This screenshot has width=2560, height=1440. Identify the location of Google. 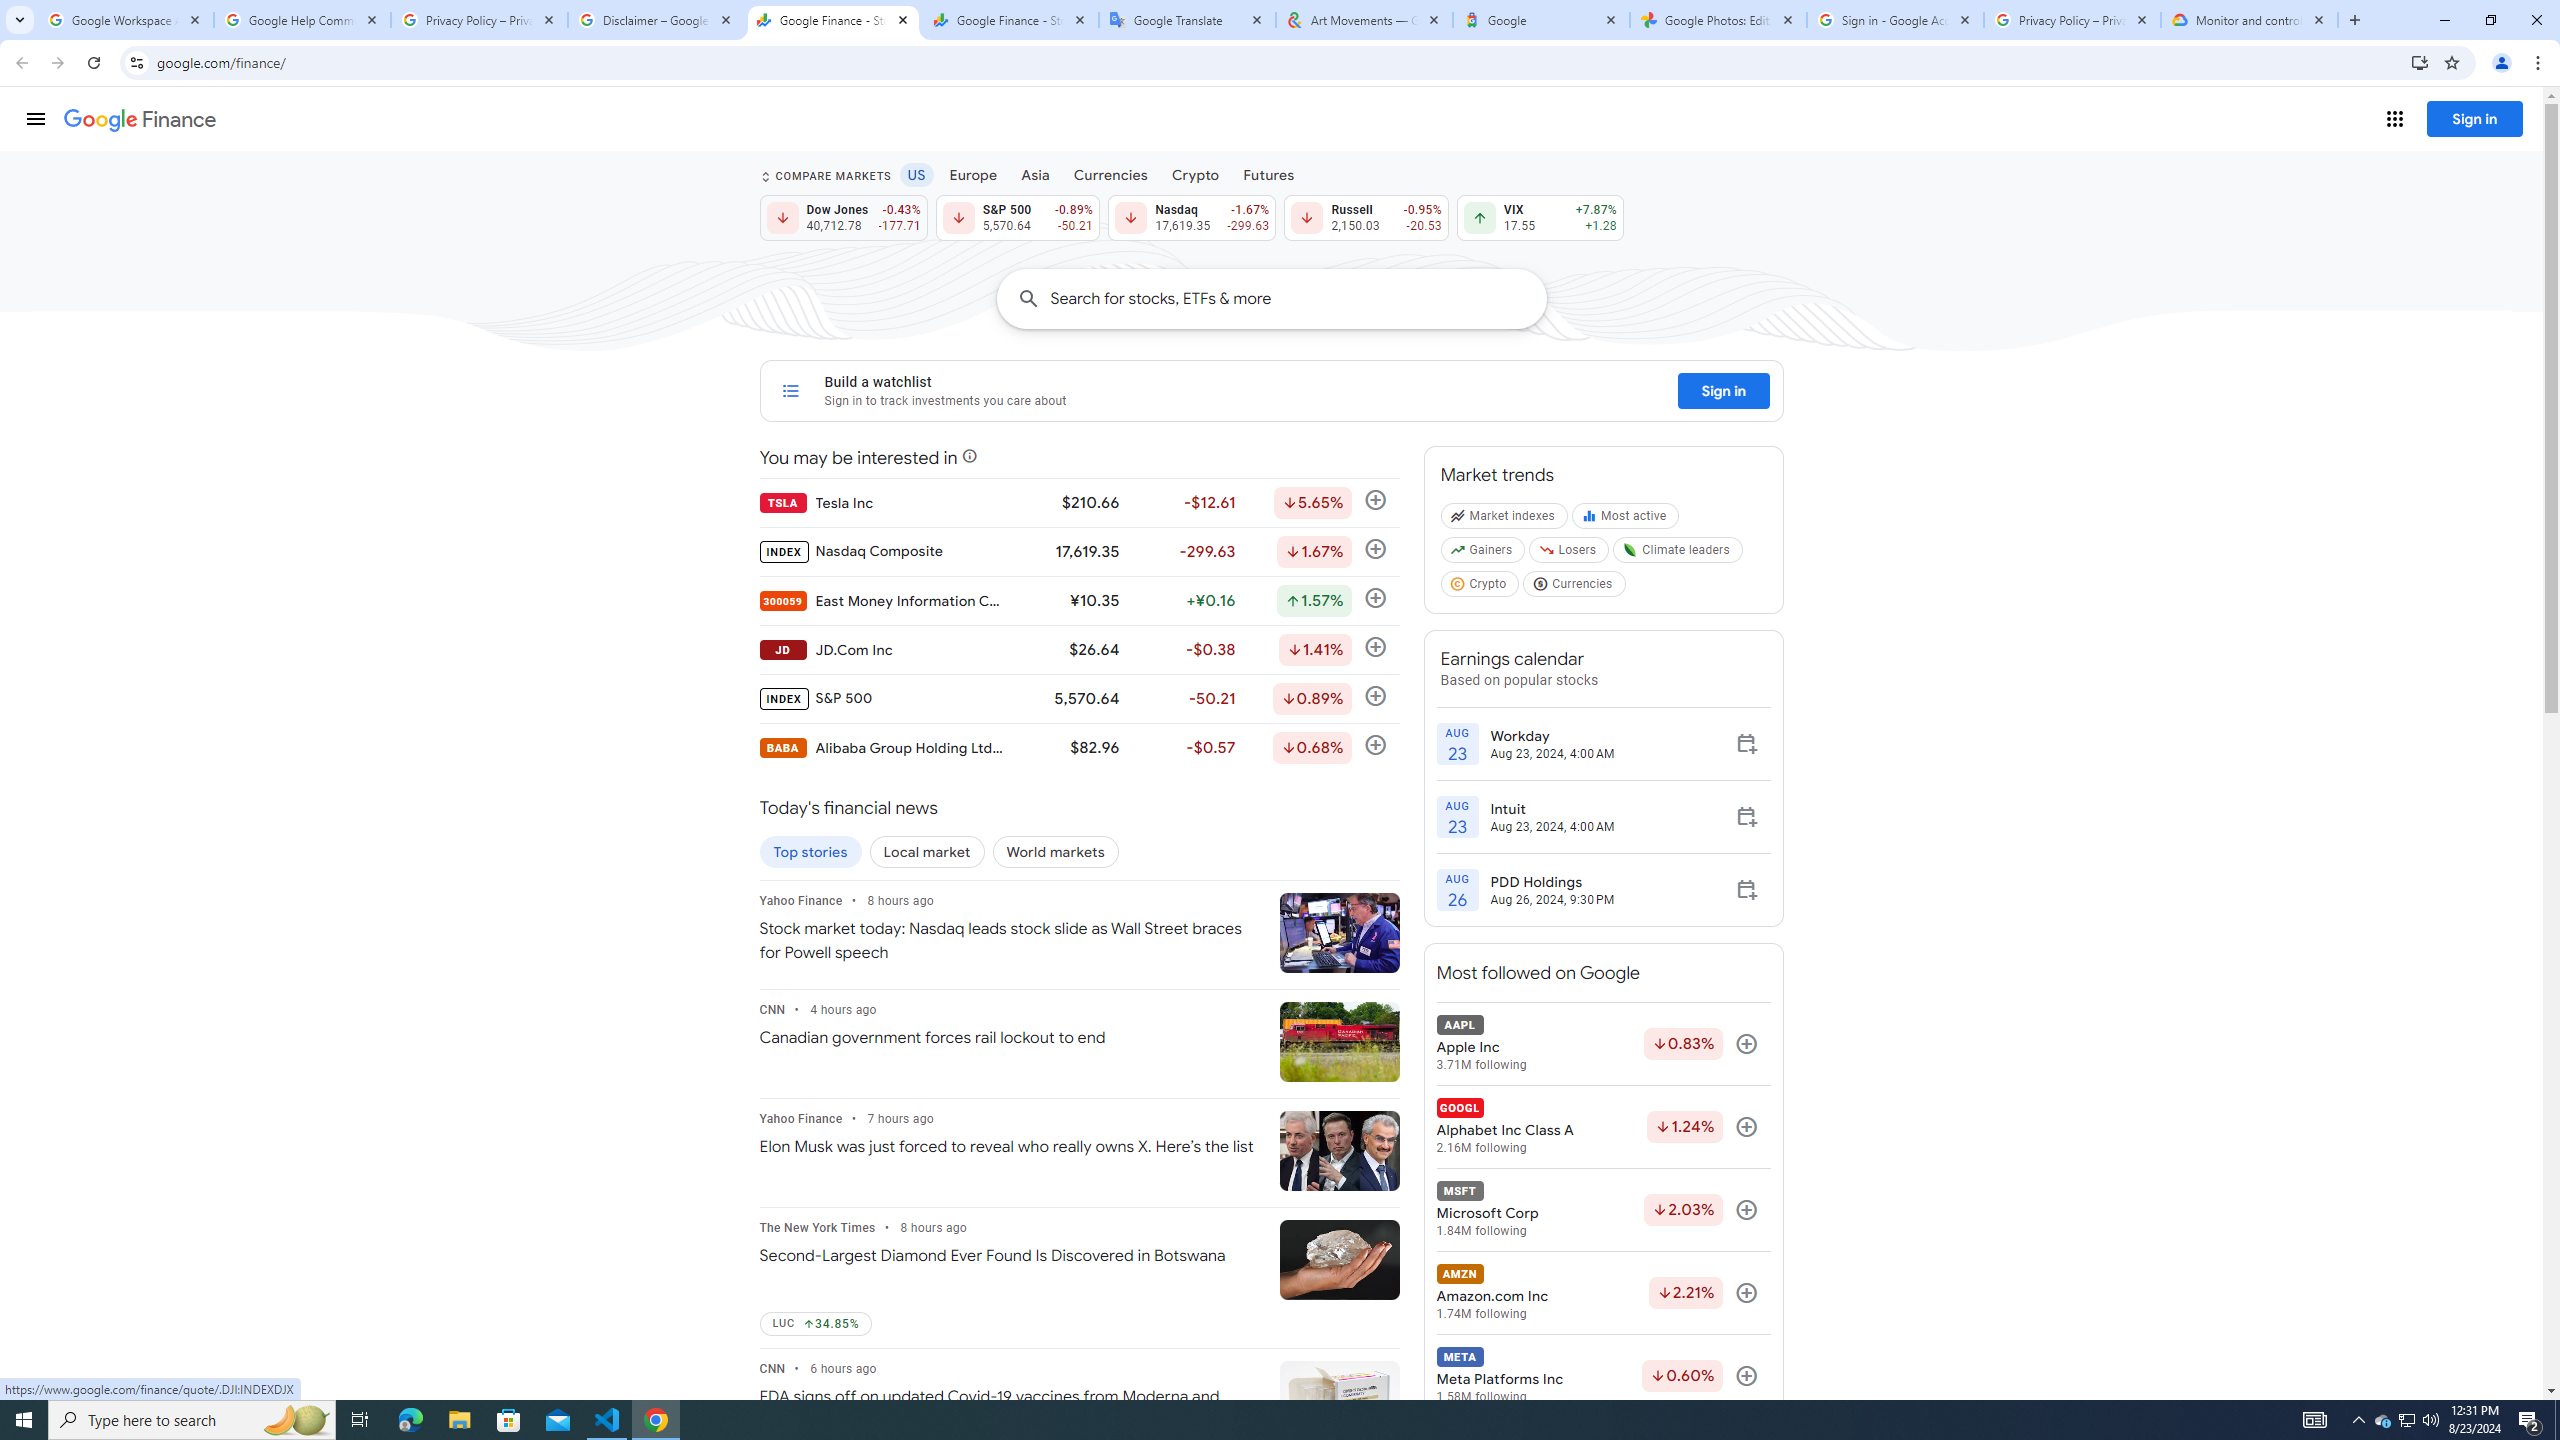
(1540, 20).